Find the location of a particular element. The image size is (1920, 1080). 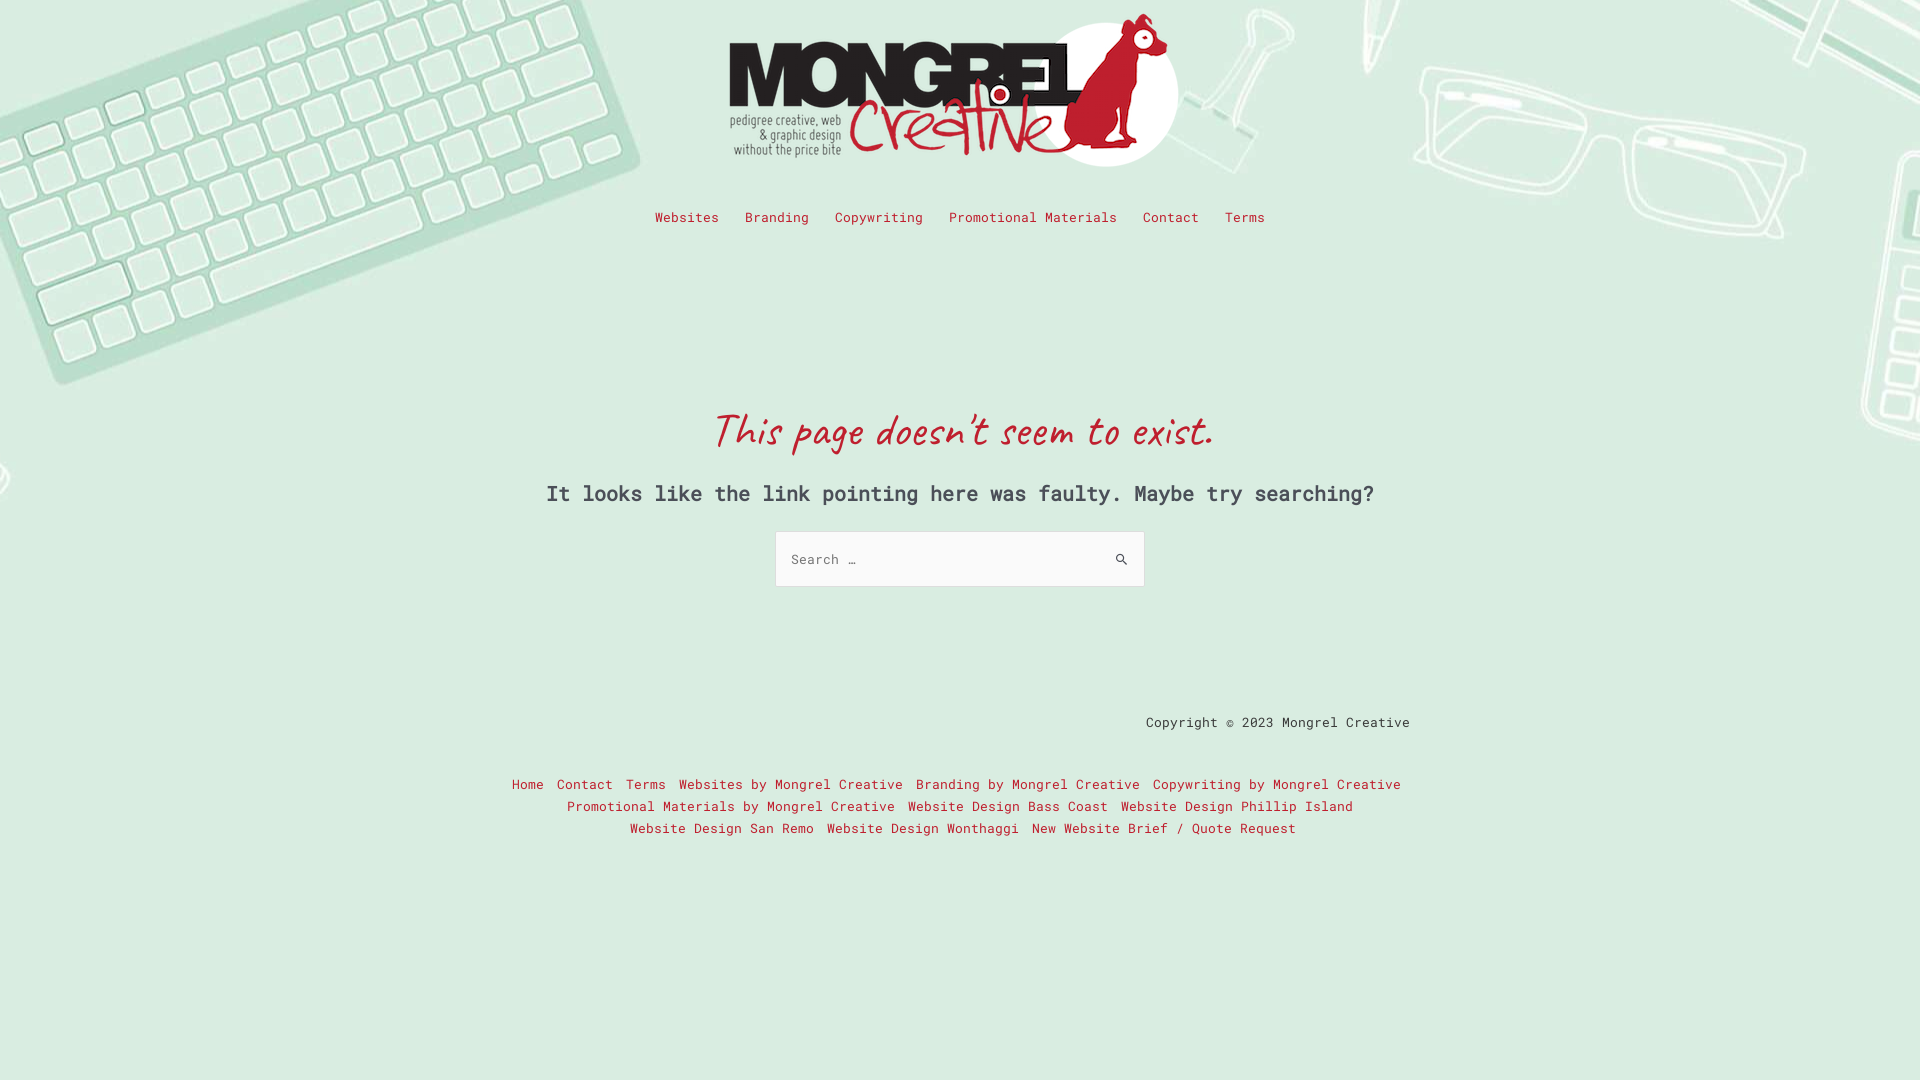

Promotional Materials by Mongrel Creative is located at coordinates (730, 806).